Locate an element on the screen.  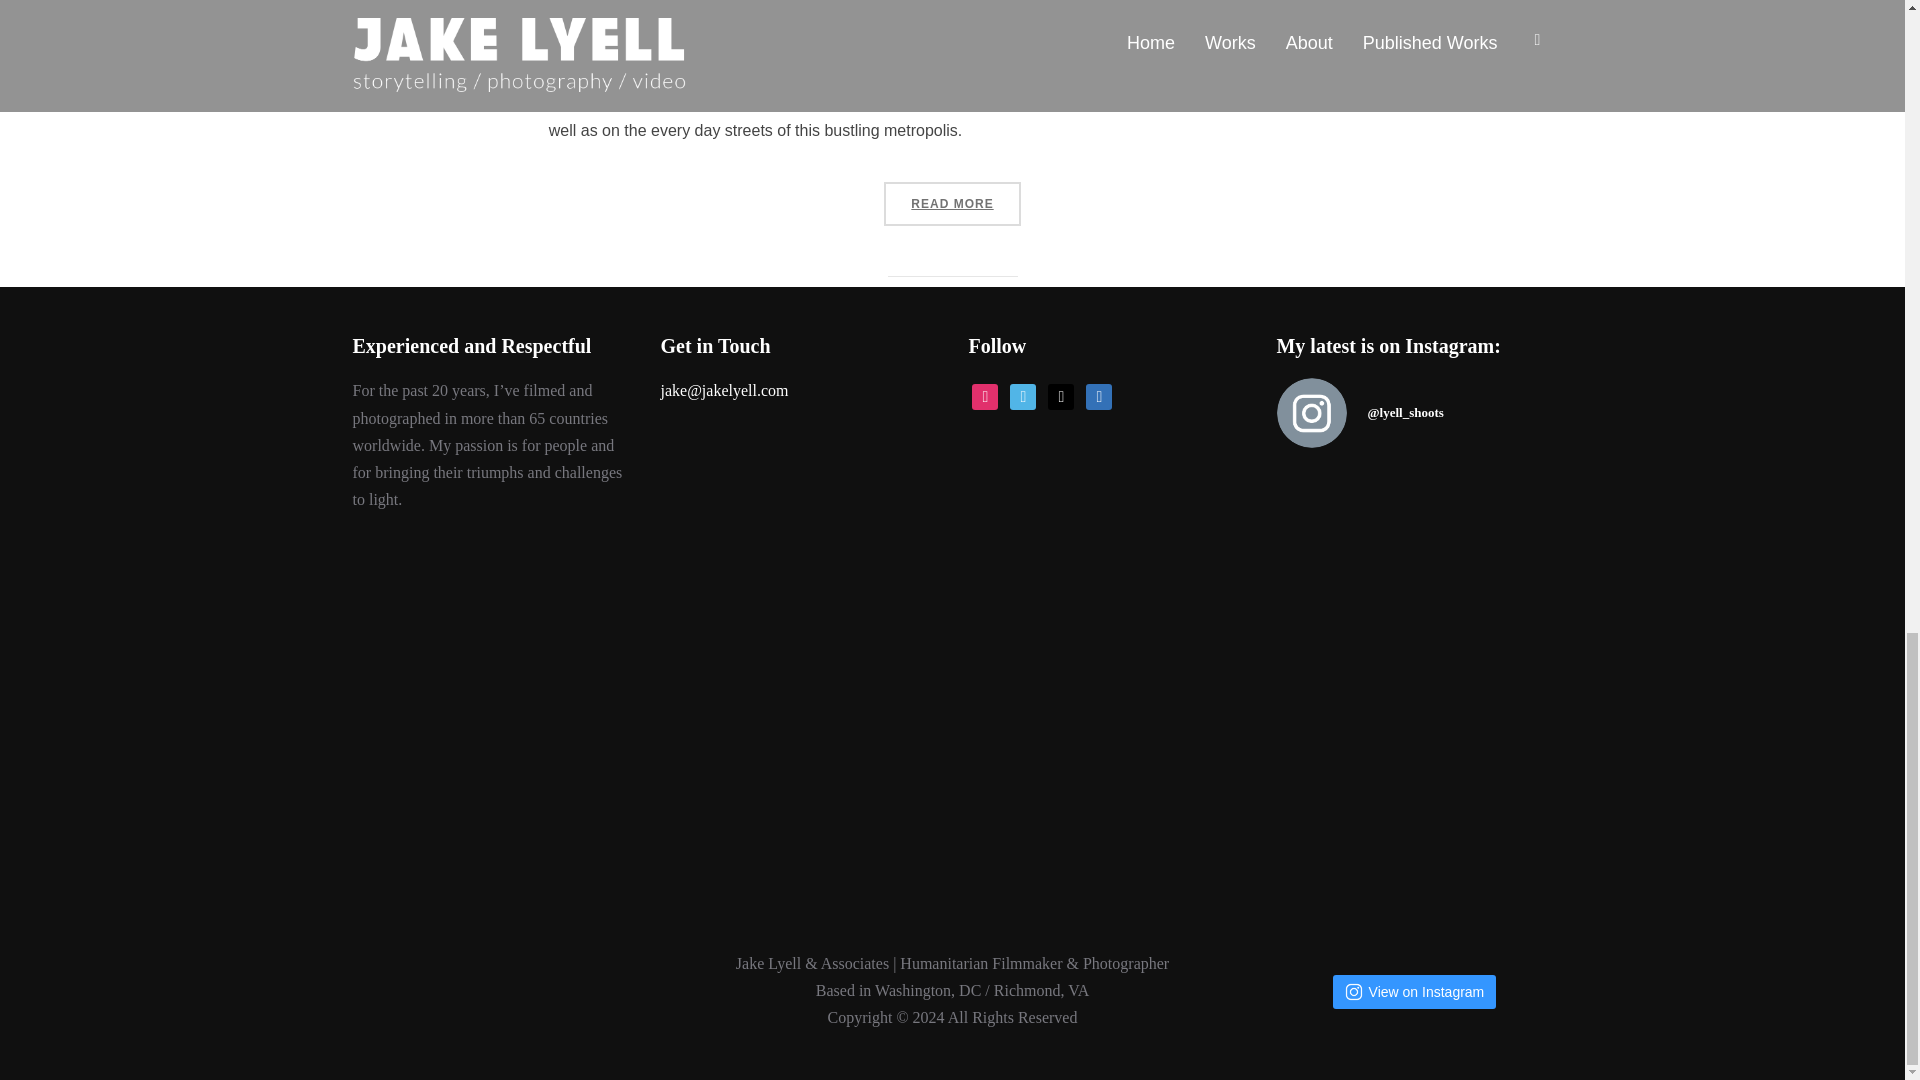
linkedin is located at coordinates (1098, 394).